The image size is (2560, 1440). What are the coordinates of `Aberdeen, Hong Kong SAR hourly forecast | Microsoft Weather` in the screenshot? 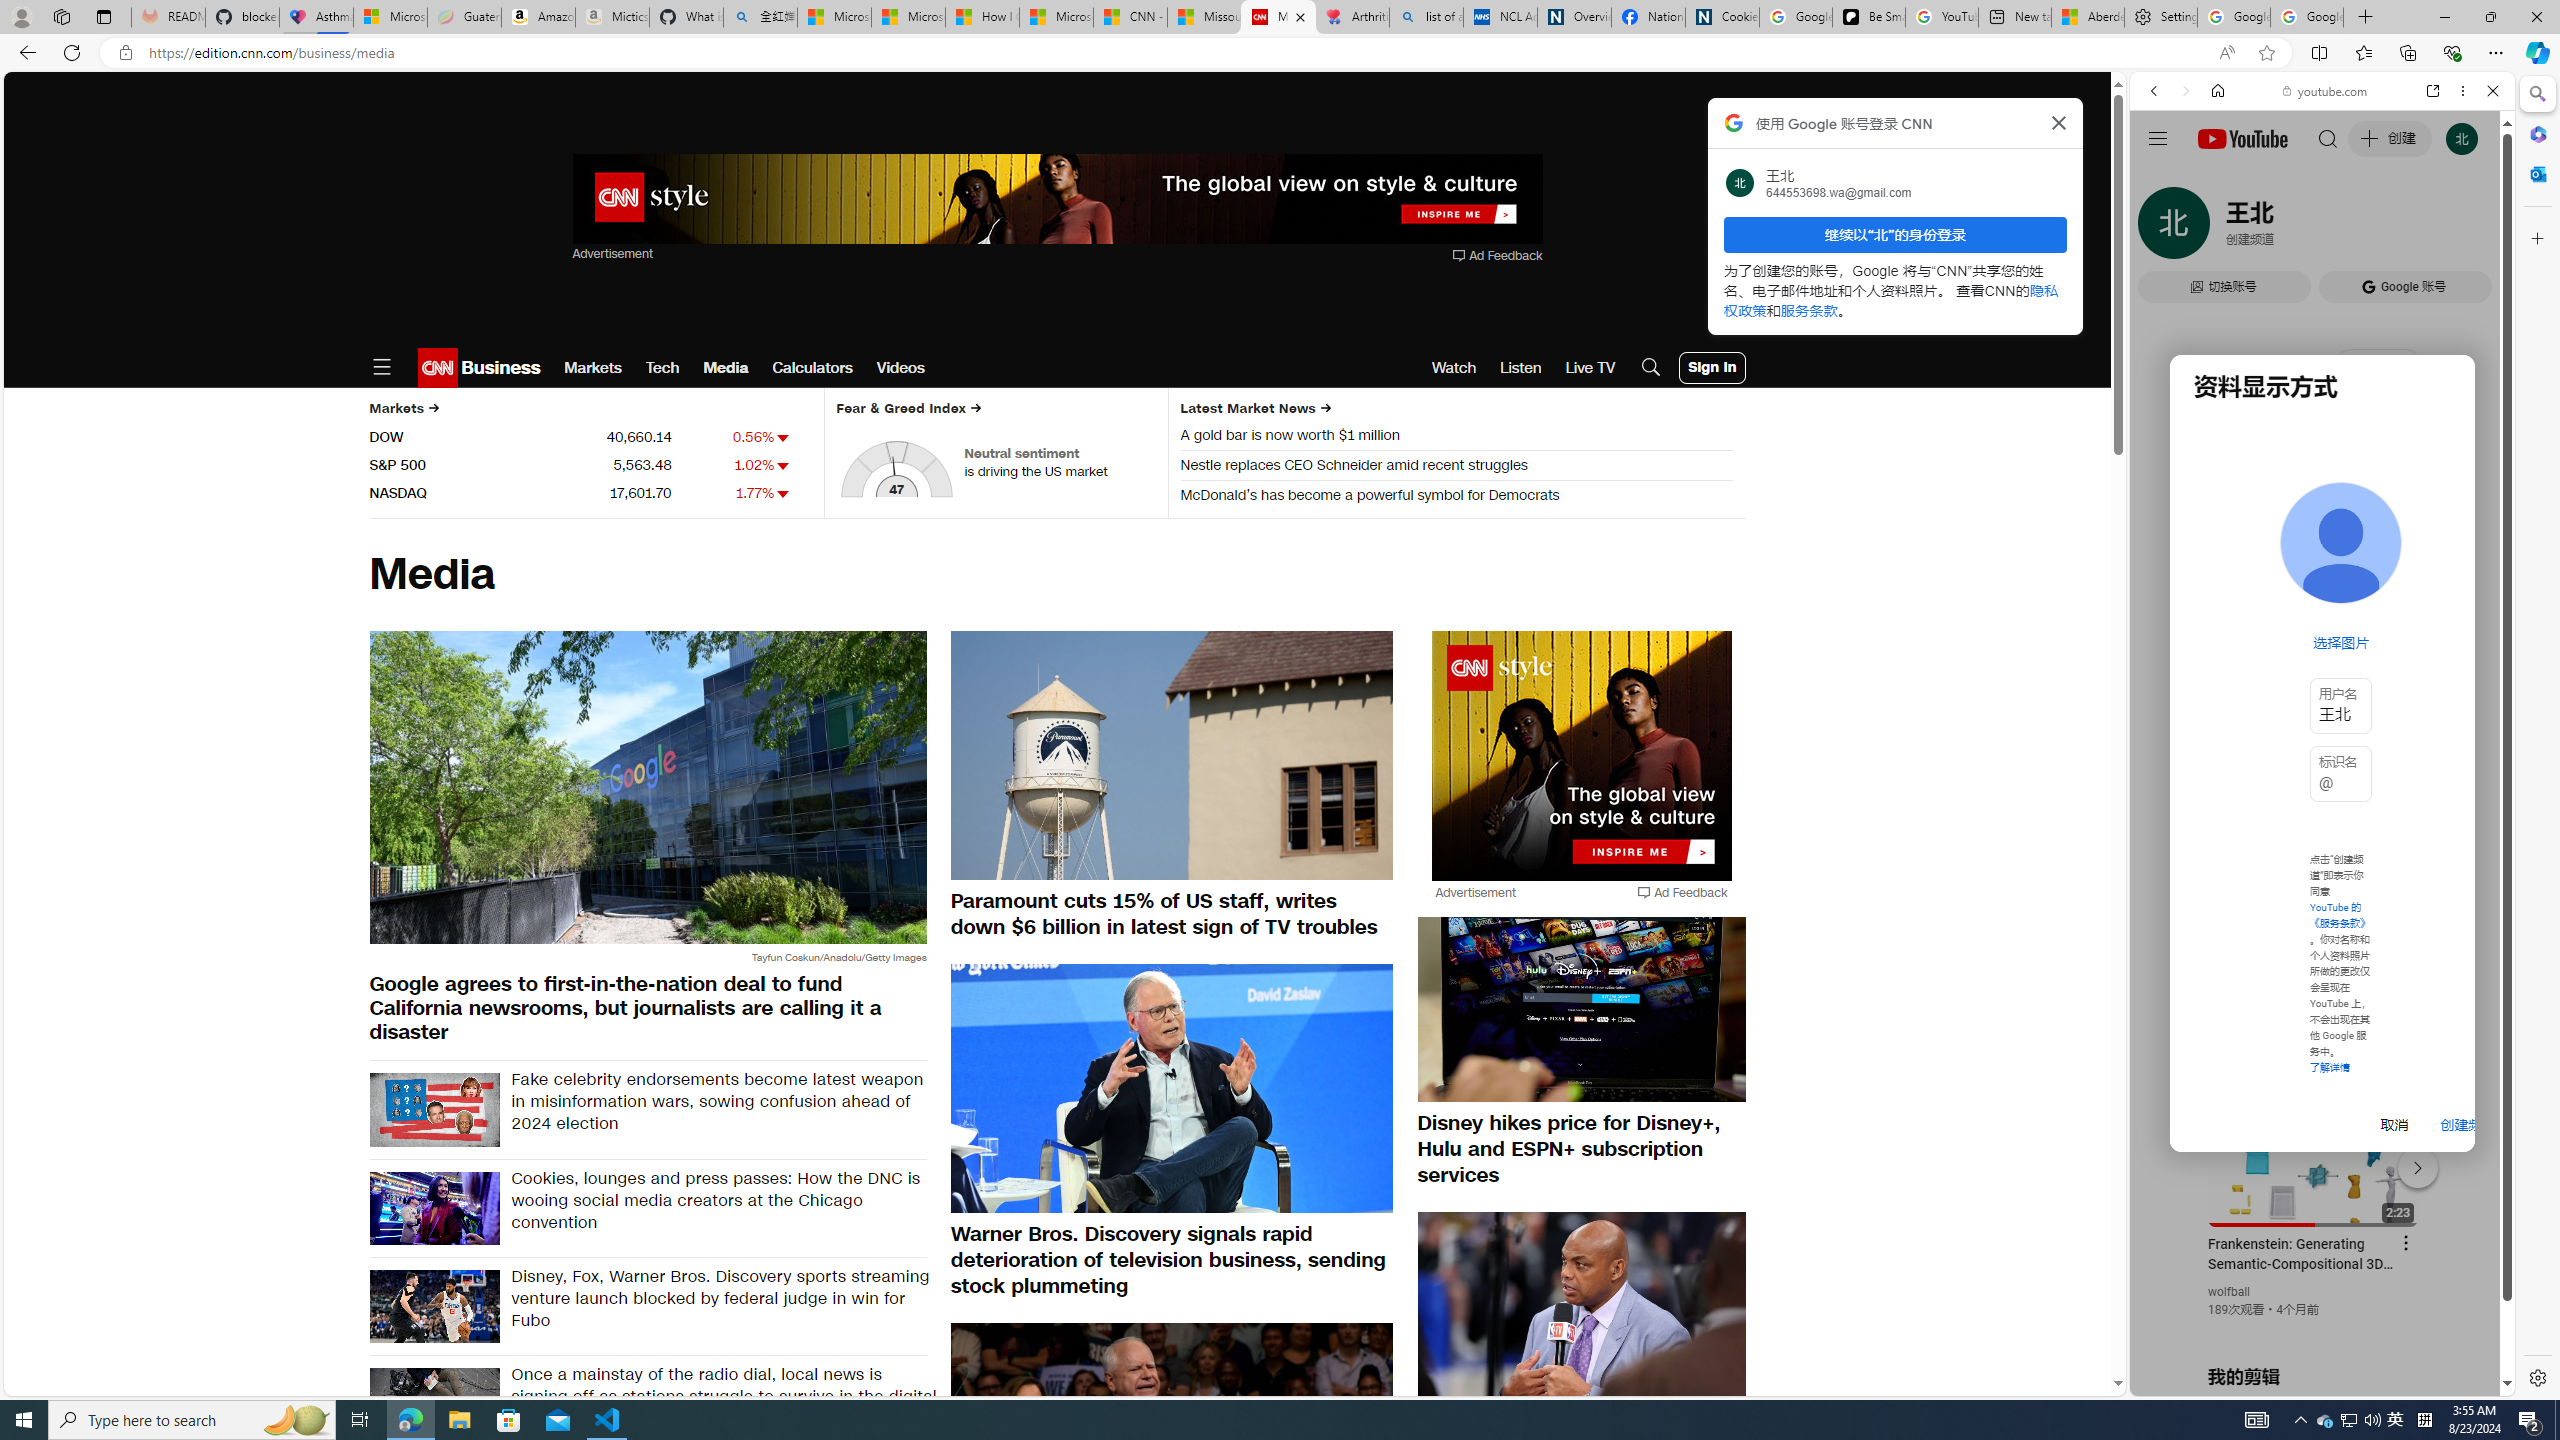 It's located at (2087, 17).